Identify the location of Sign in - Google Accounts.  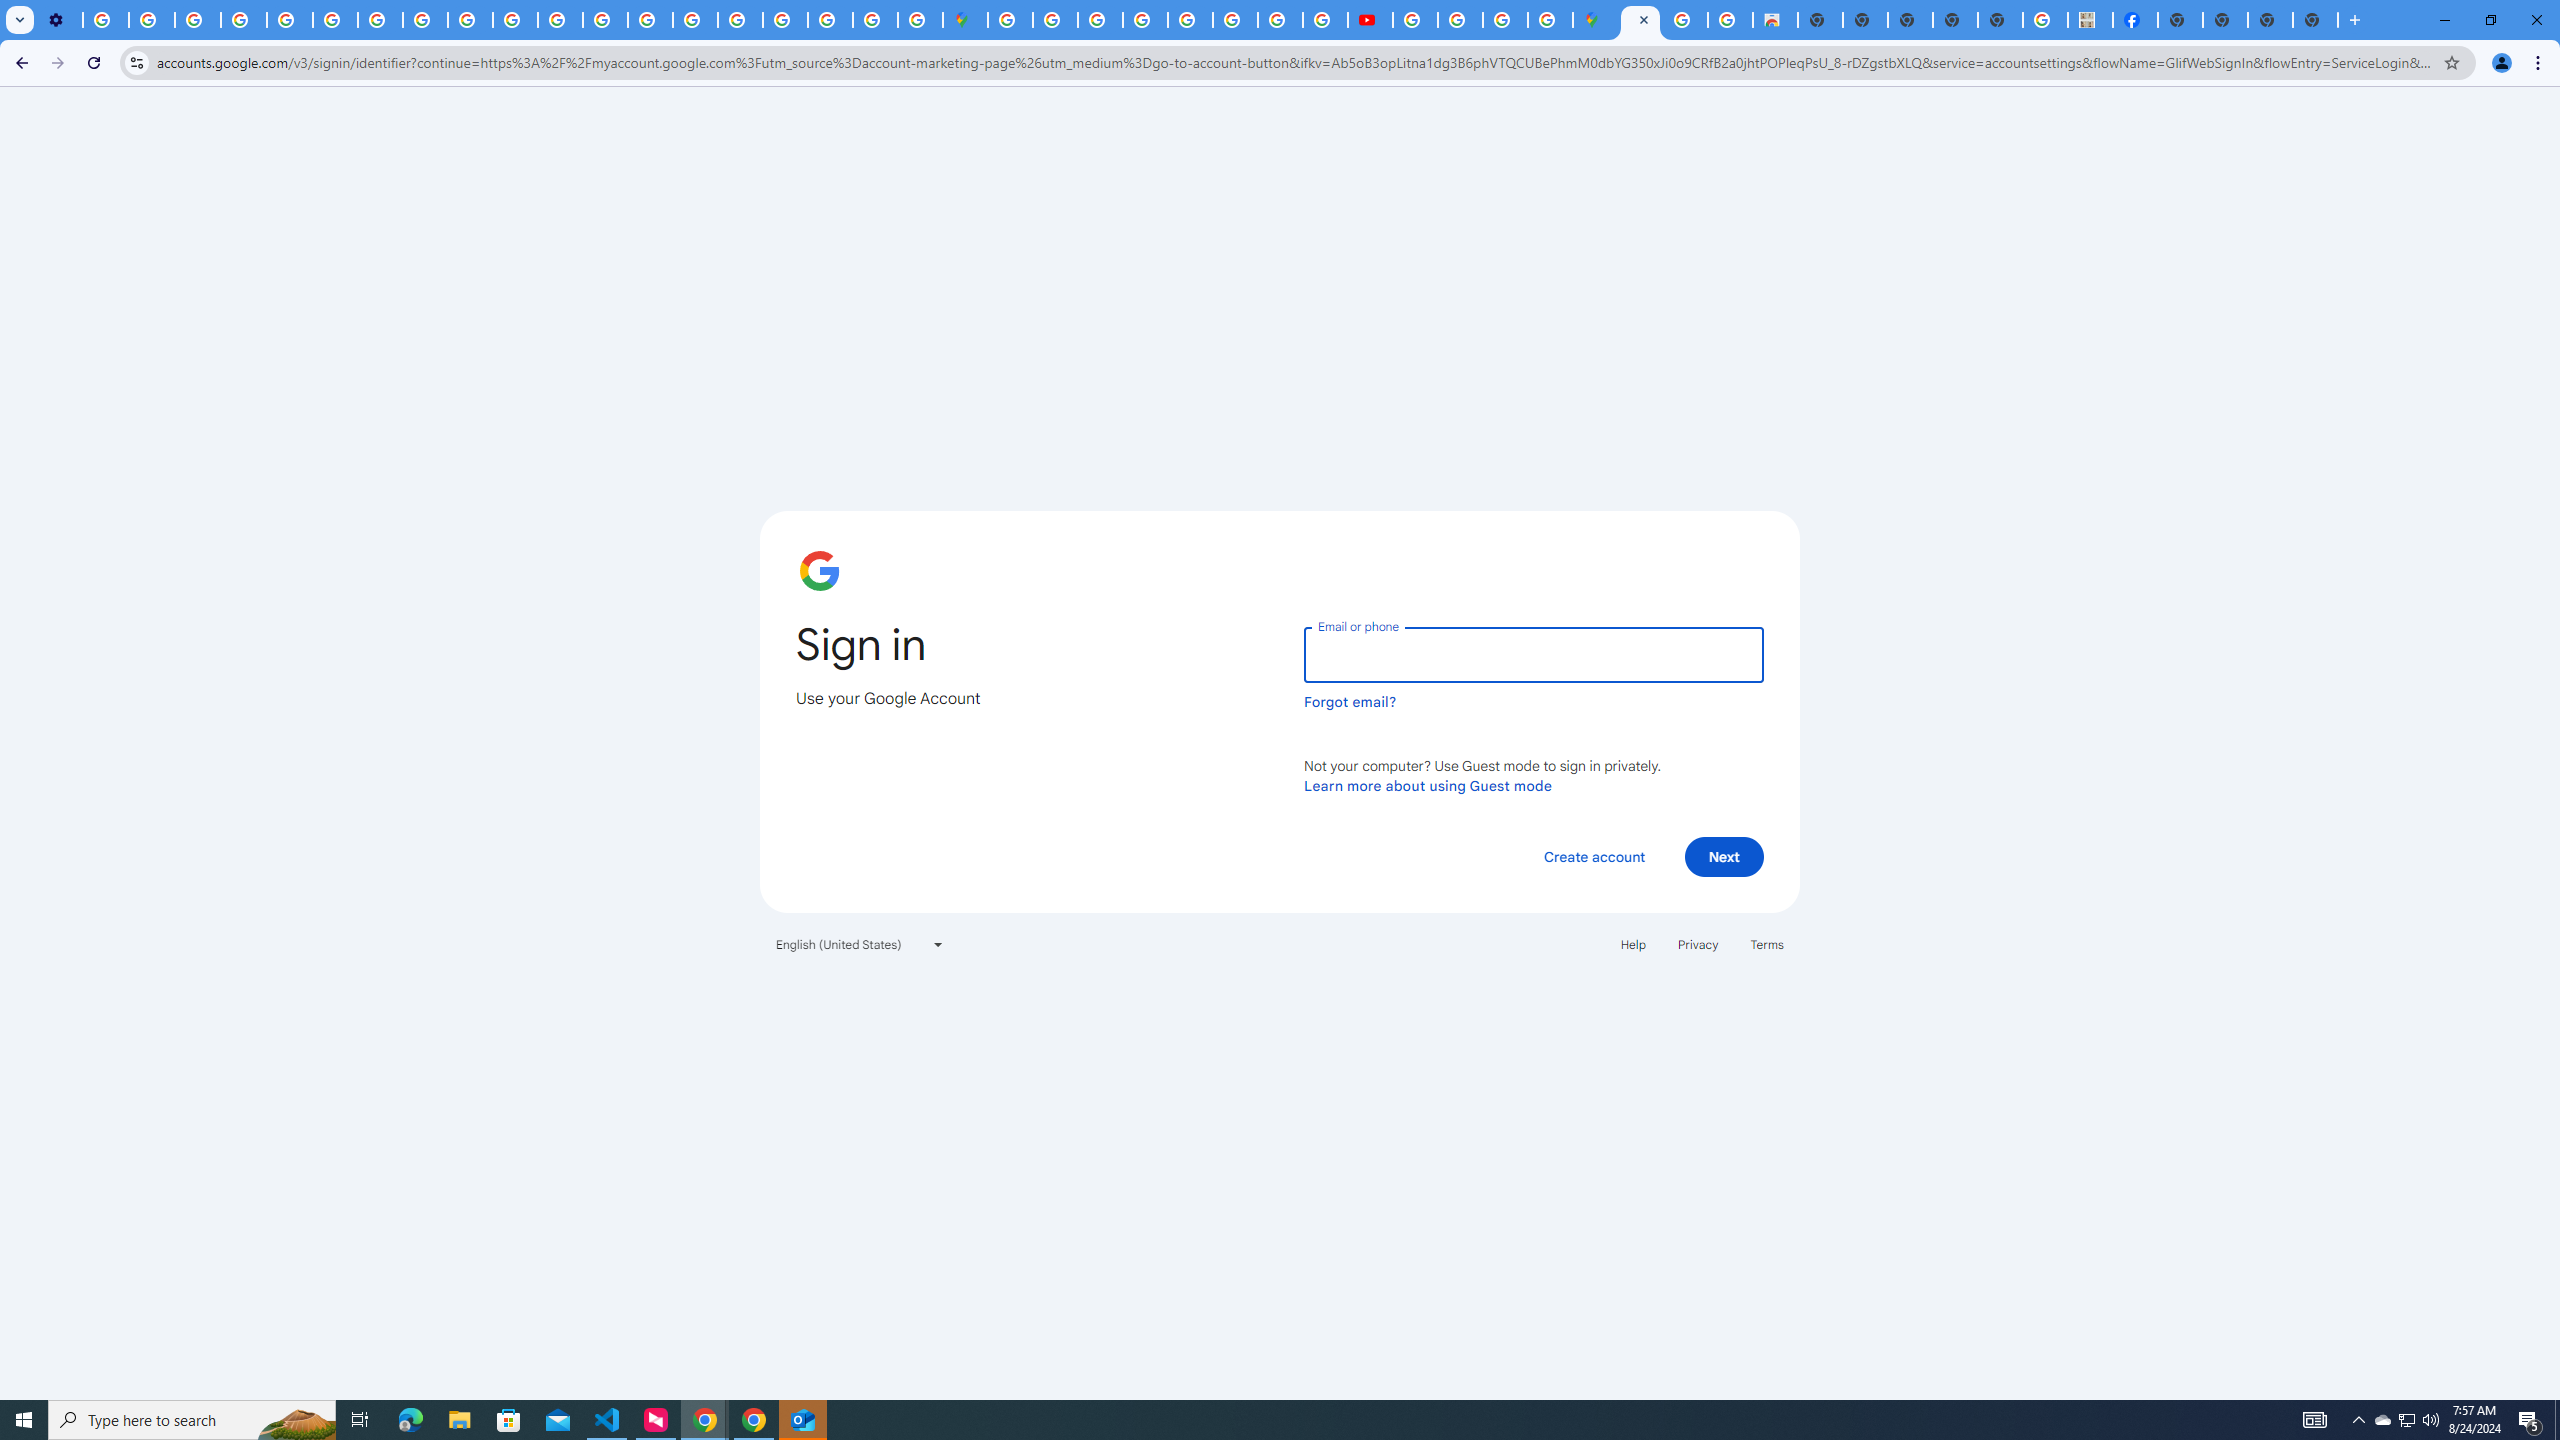
(1640, 20).